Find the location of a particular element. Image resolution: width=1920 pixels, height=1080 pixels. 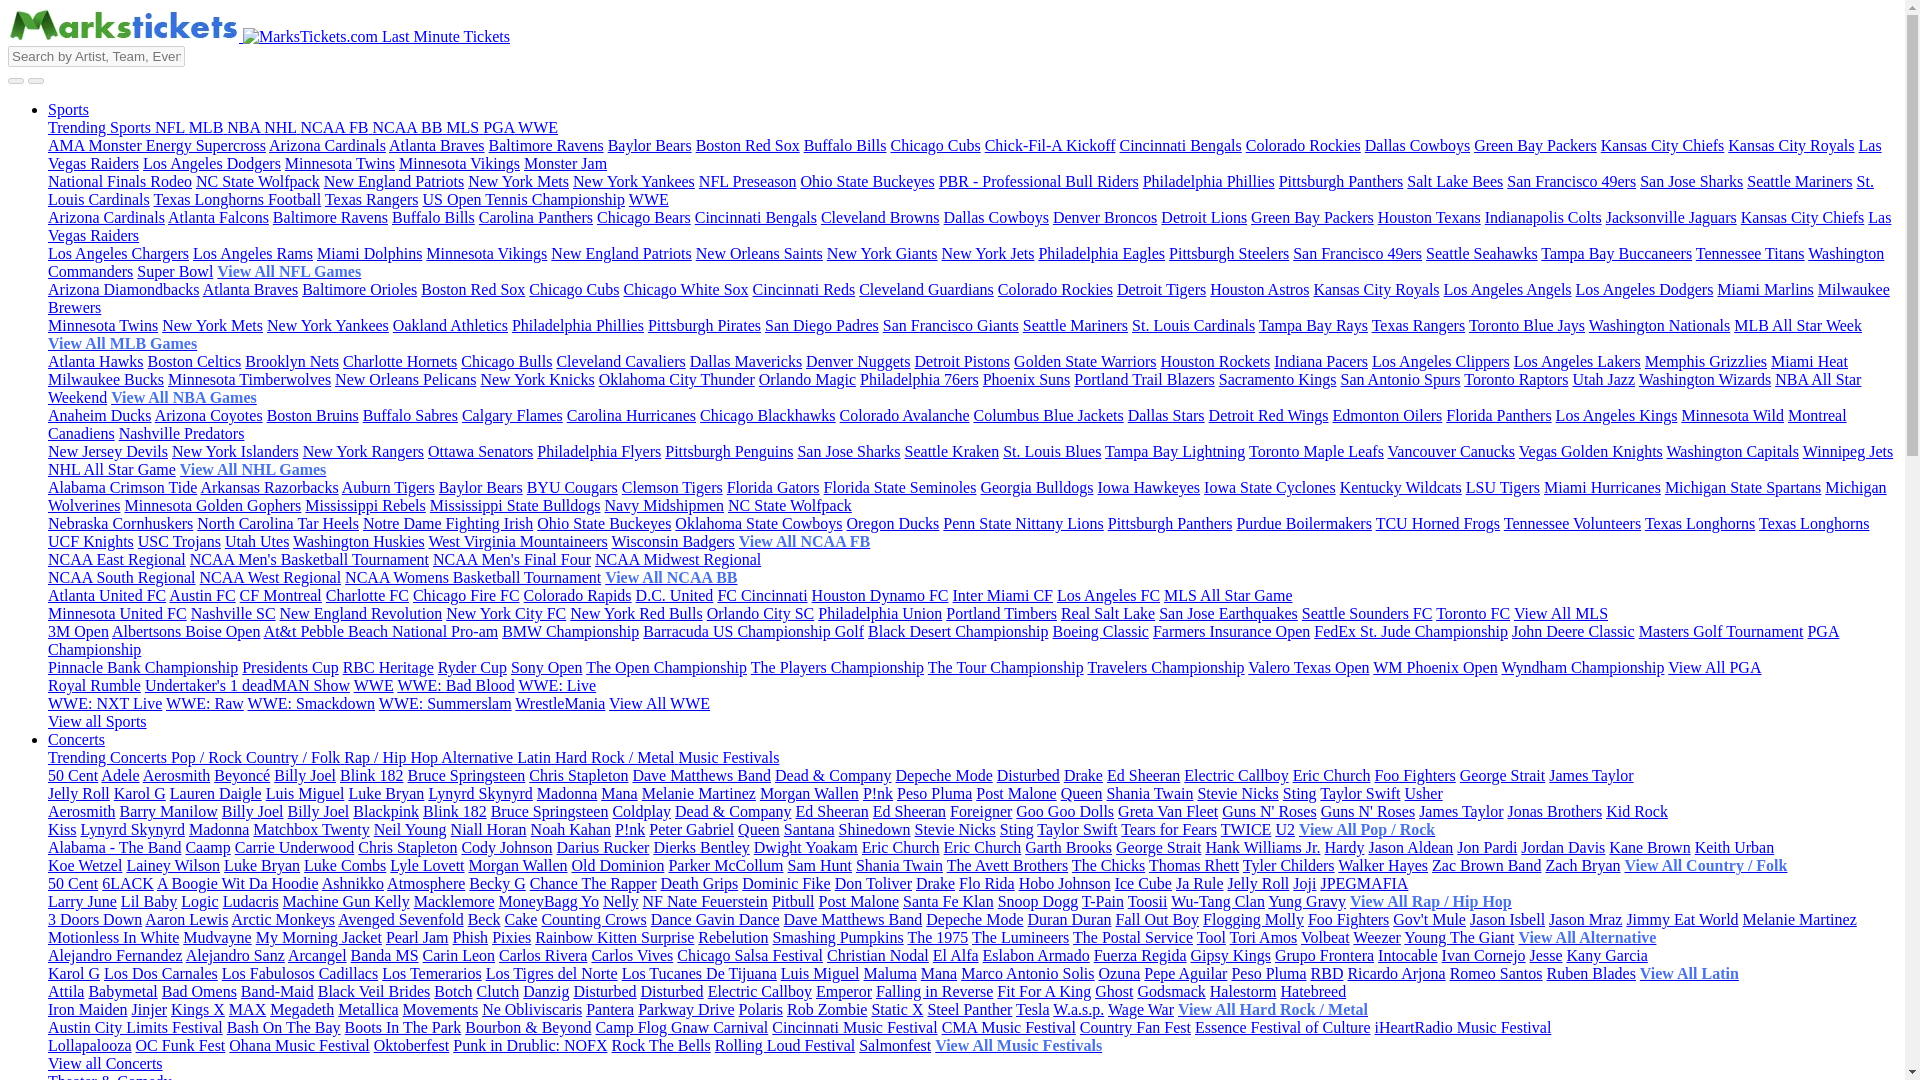

Trending Sports is located at coordinates (102, 127).